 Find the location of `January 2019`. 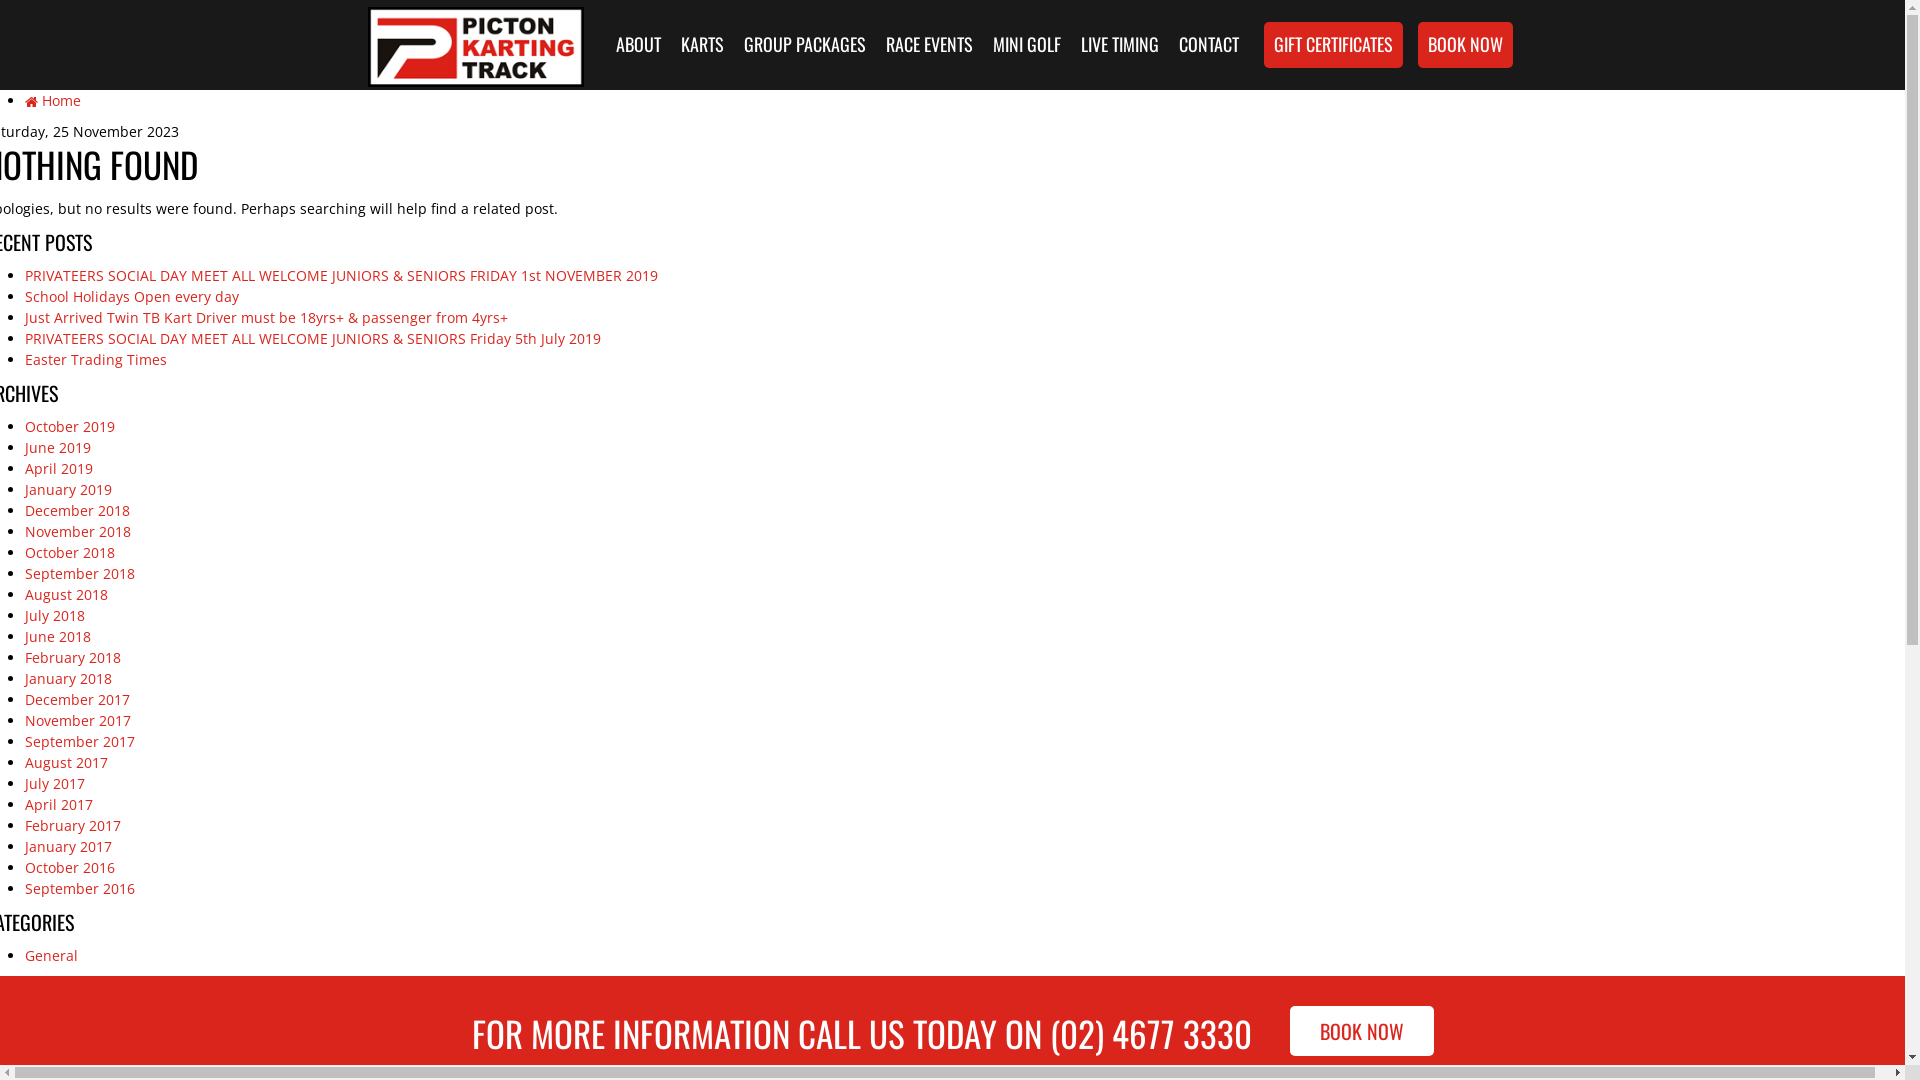

January 2019 is located at coordinates (68, 490).